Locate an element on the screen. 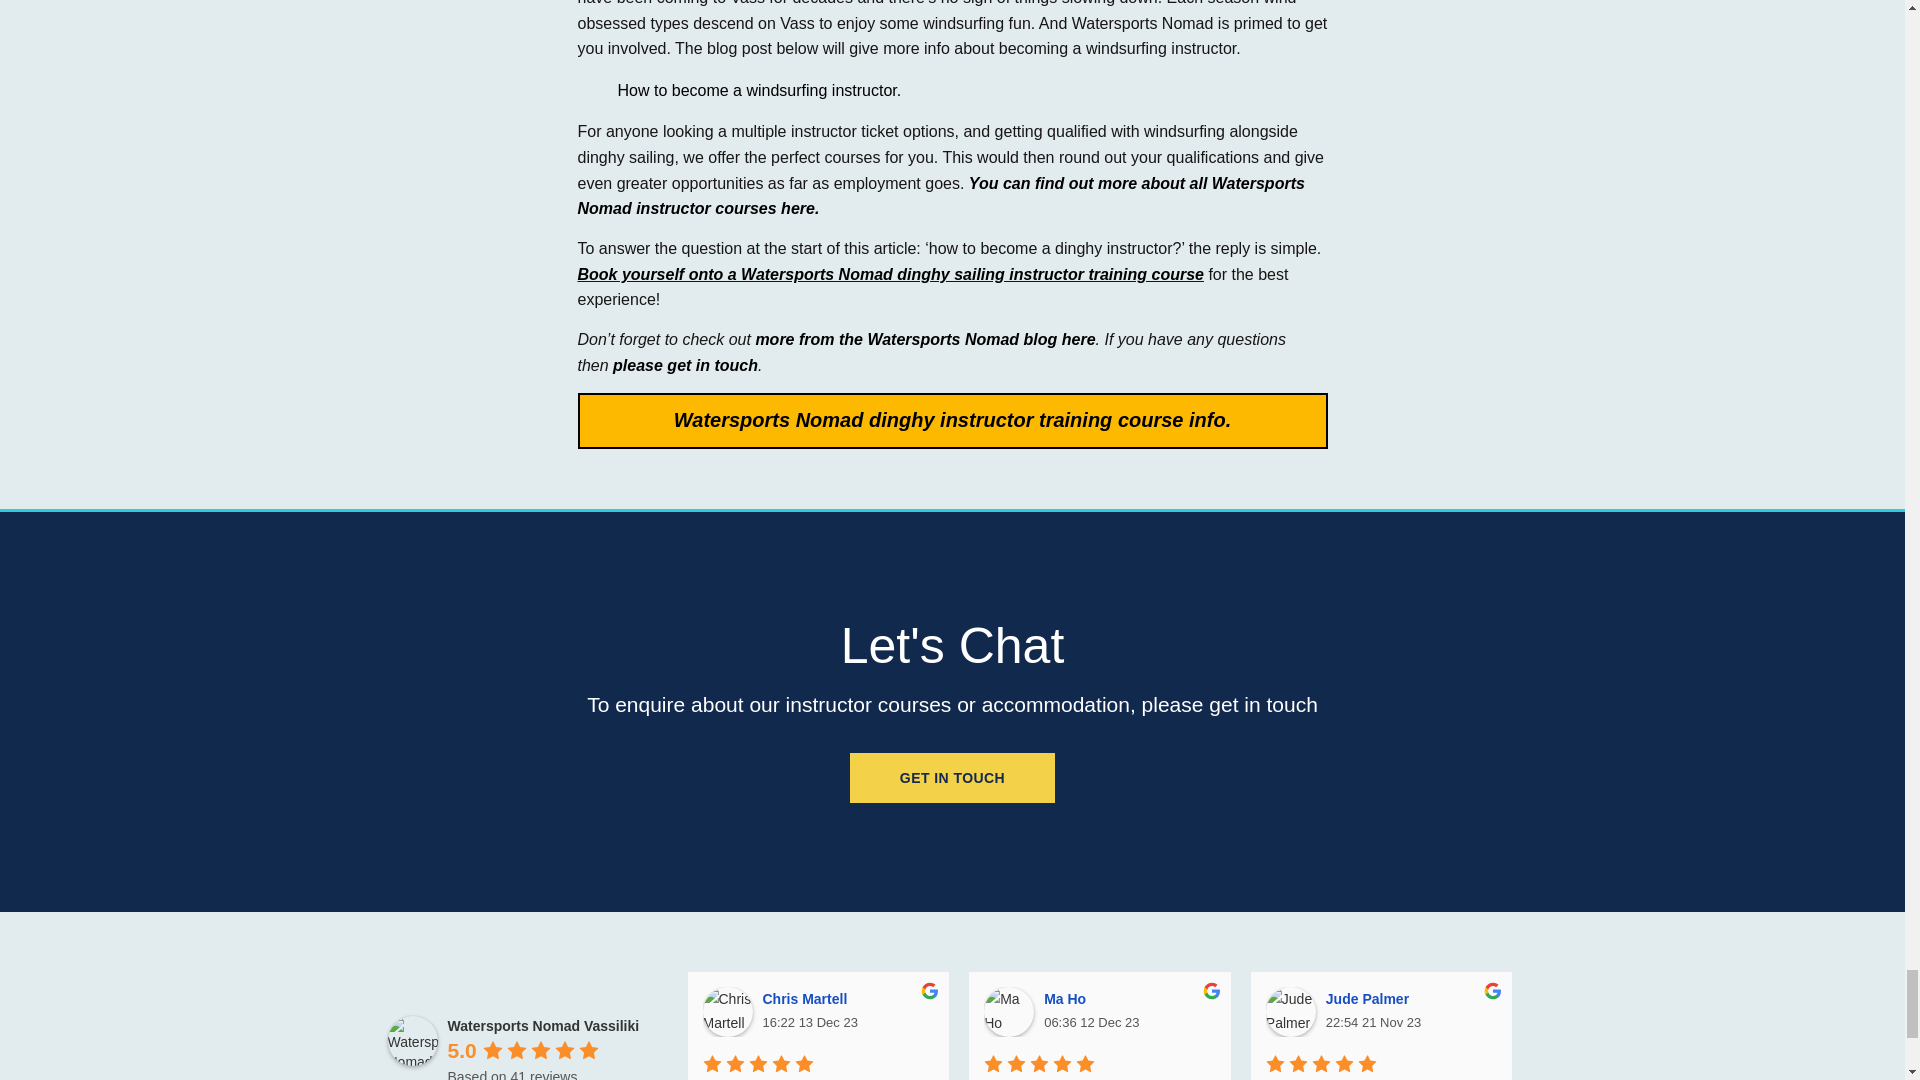 The width and height of the screenshot is (1920, 1080). Chris Martell is located at coordinates (727, 1012).